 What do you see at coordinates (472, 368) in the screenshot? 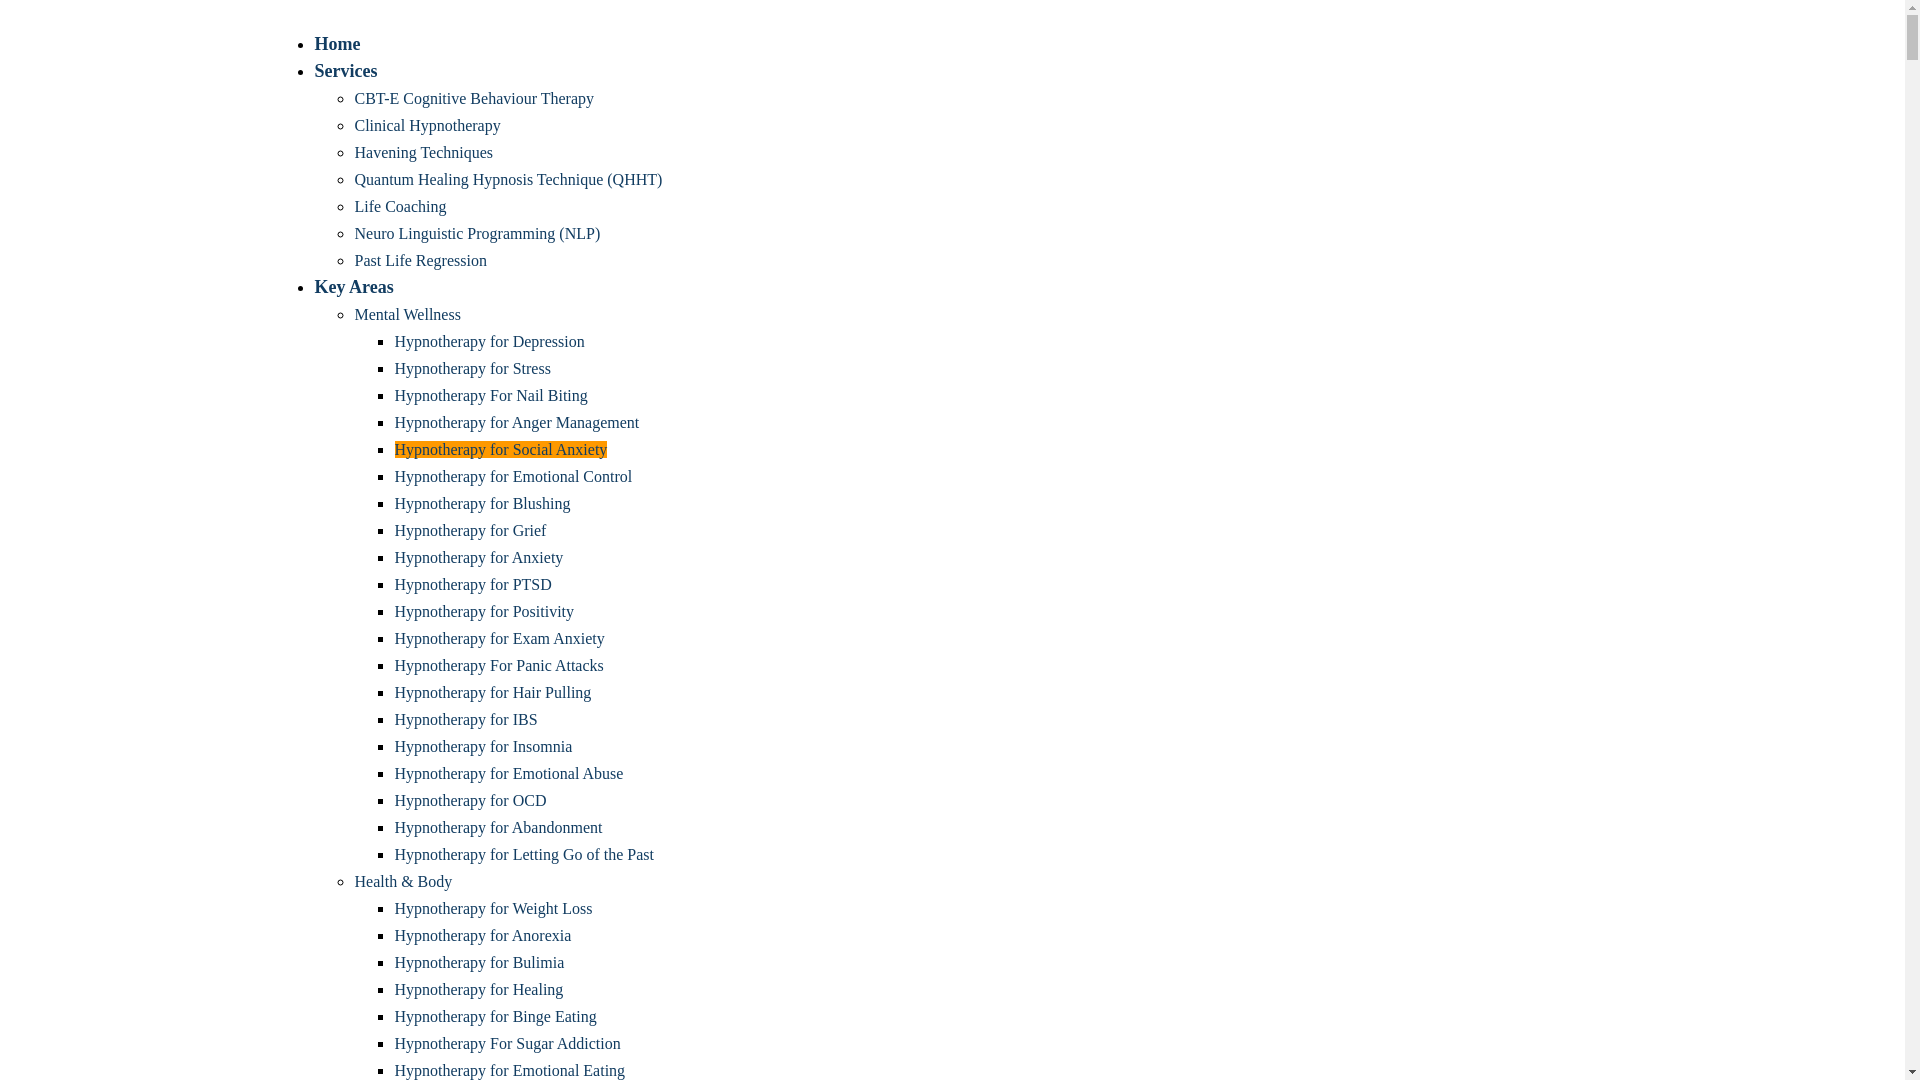
I see `Hypnotherapy for Stress` at bounding box center [472, 368].